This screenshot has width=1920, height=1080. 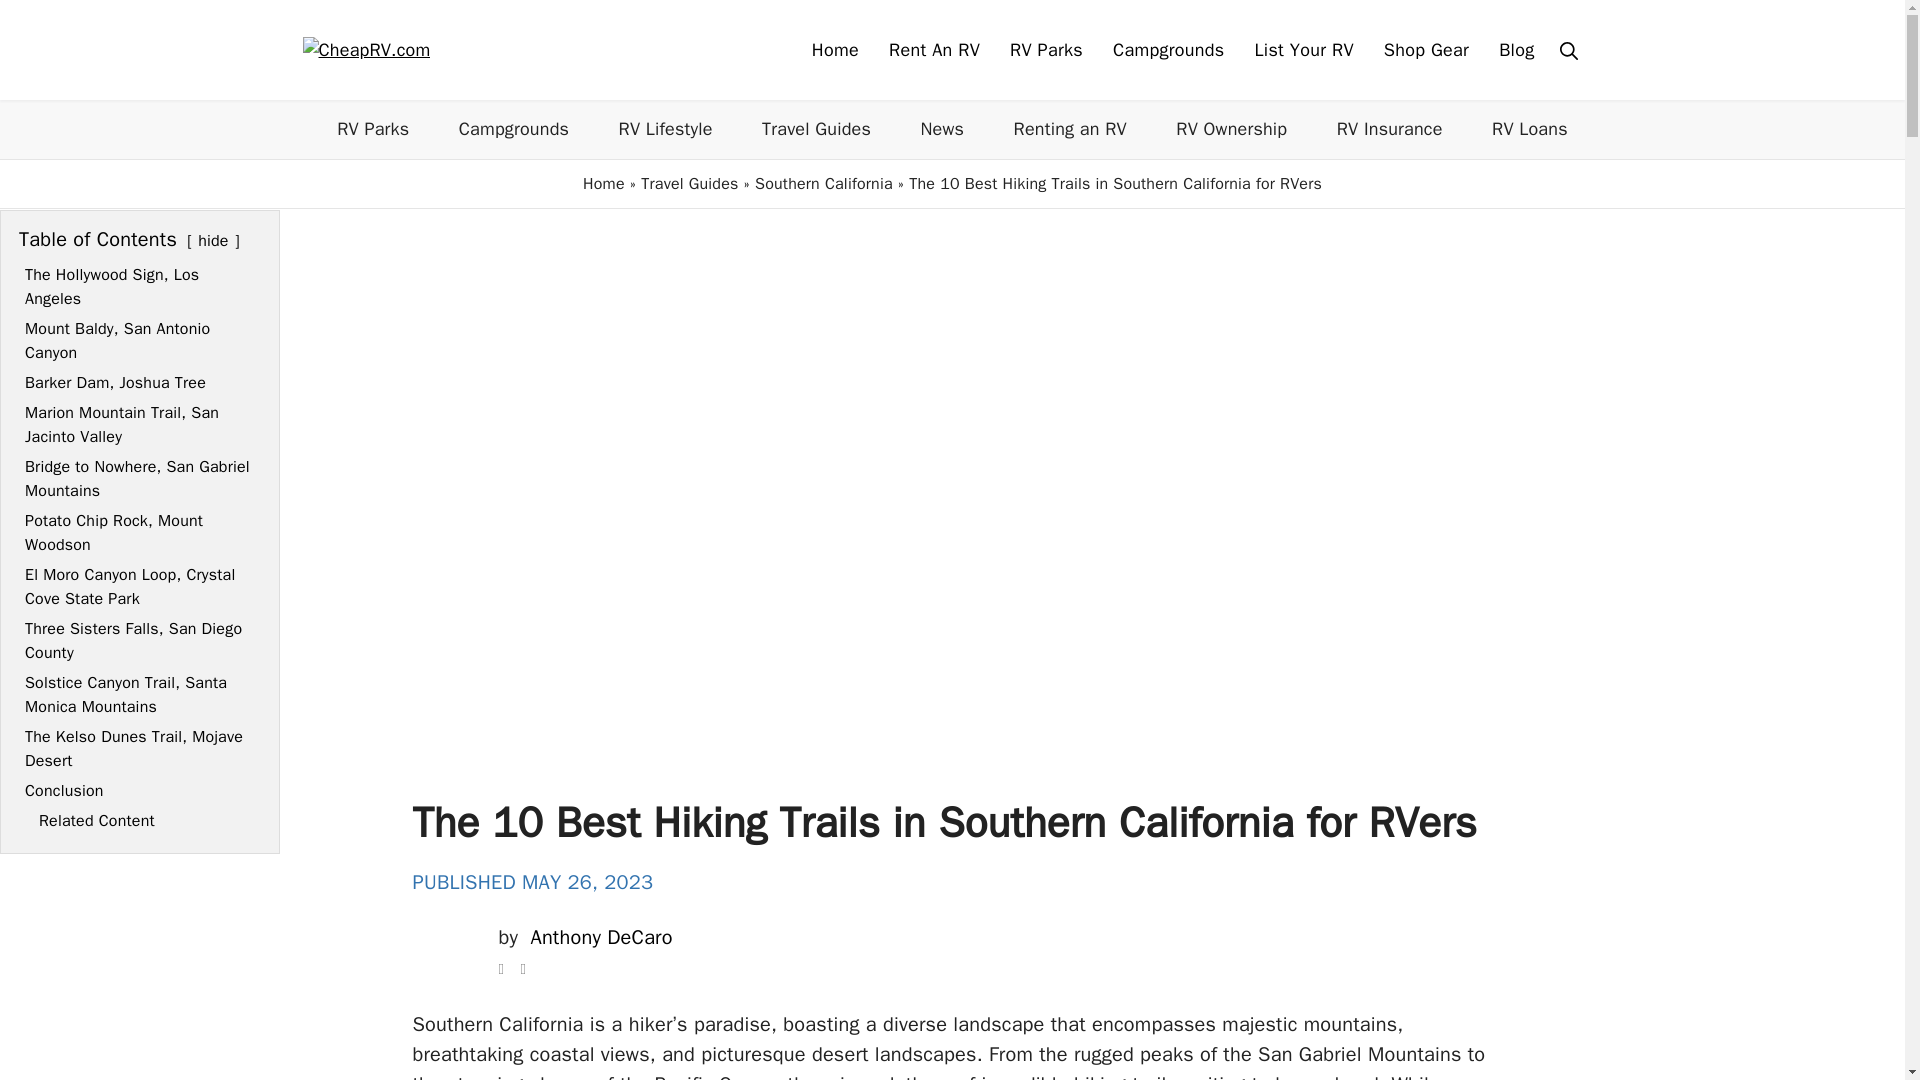 I want to click on Campgrounds, so click(x=1169, y=50).